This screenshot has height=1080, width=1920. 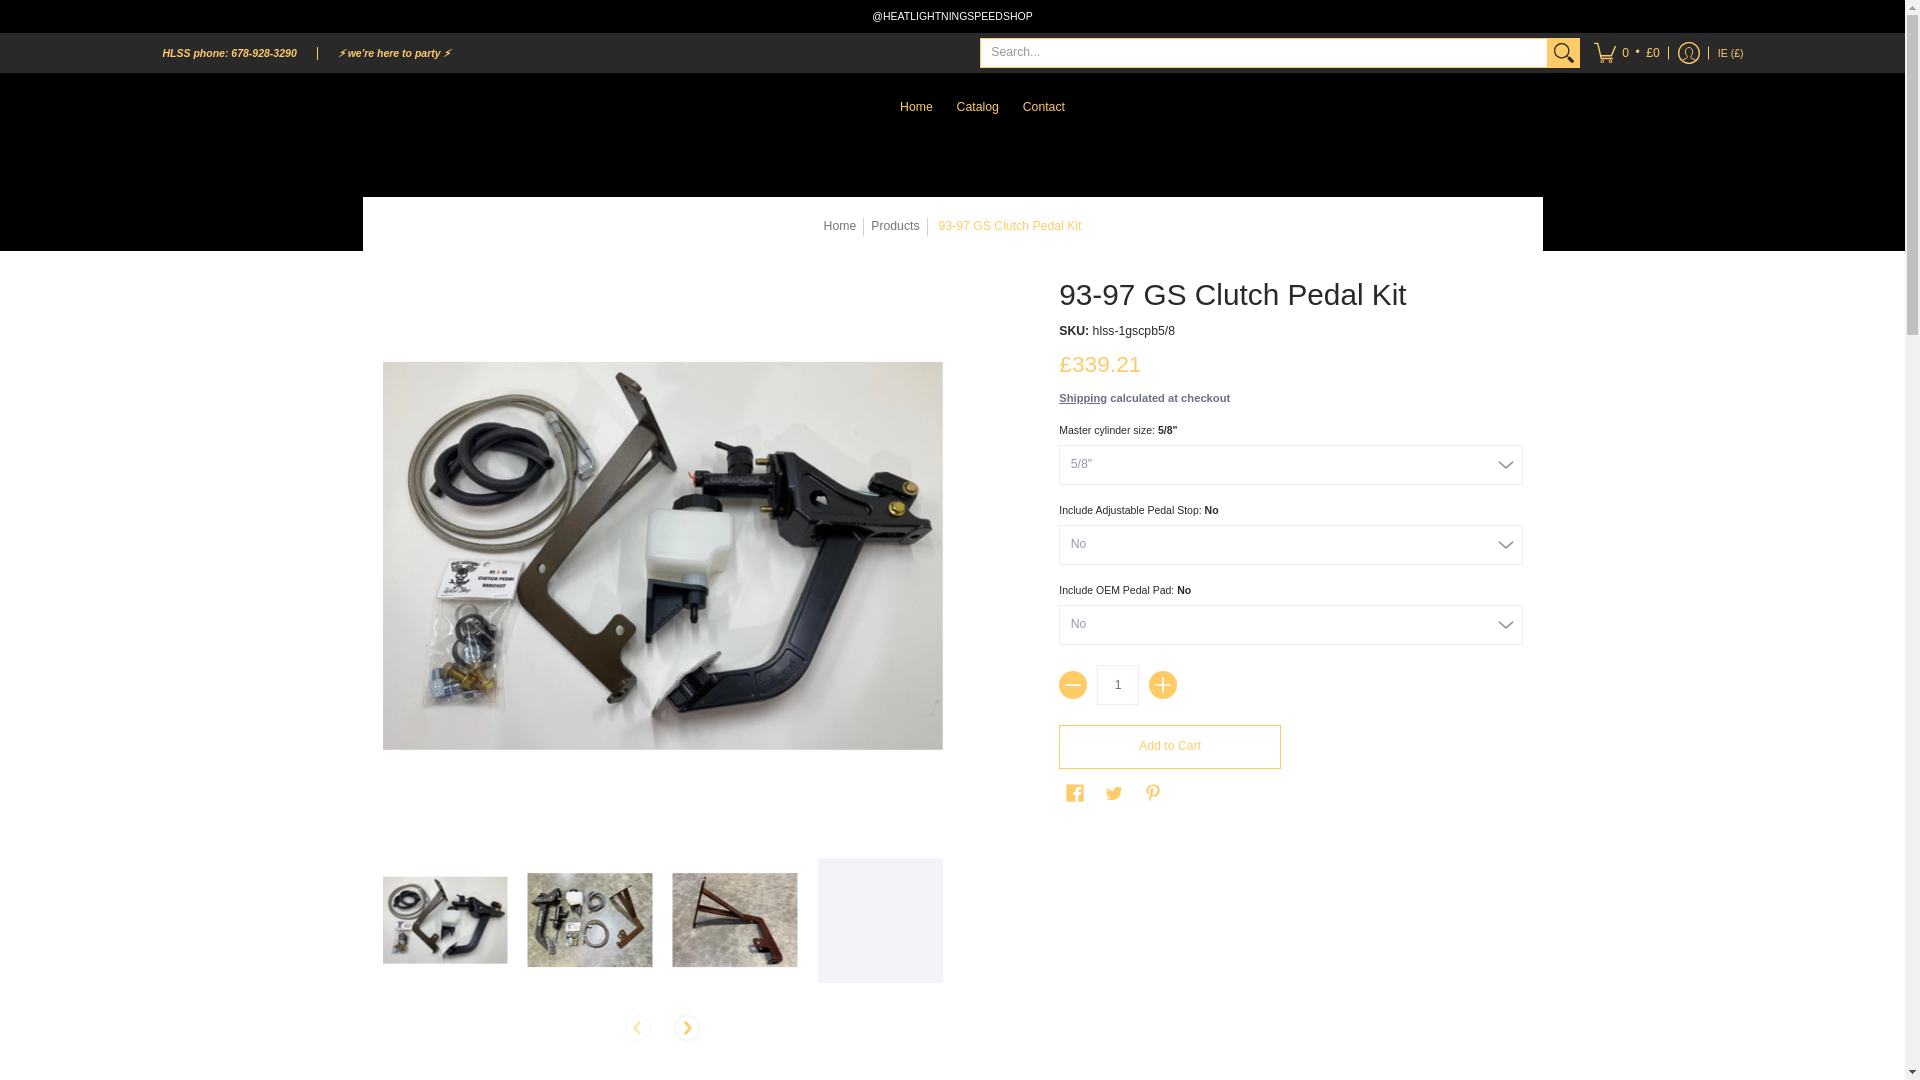 I want to click on Update store currency, so click(x=1730, y=53).